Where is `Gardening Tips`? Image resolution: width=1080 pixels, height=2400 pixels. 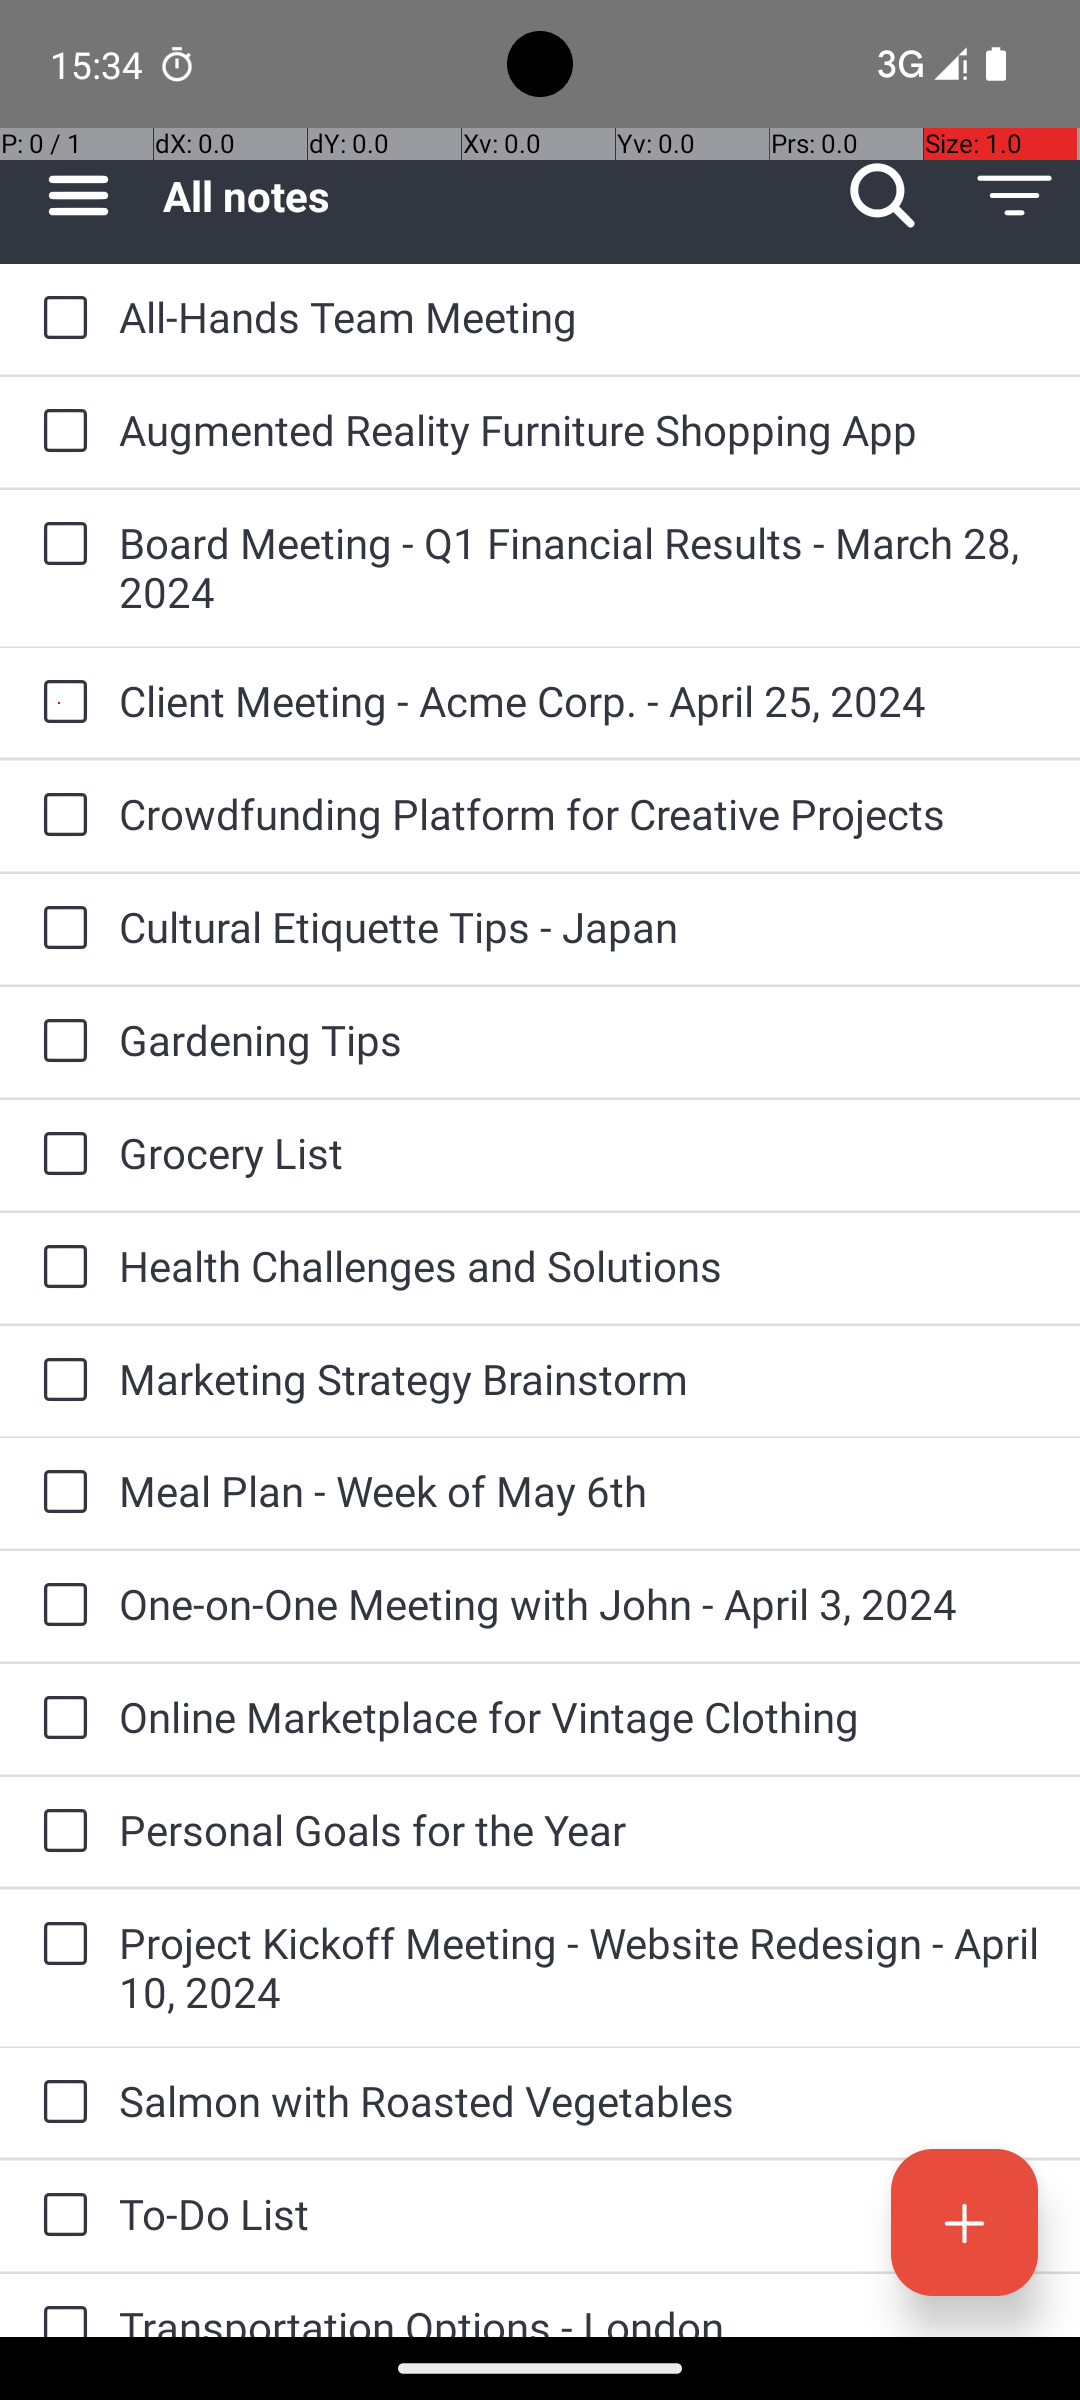
Gardening Tips is located at coordinates (580, 1040).